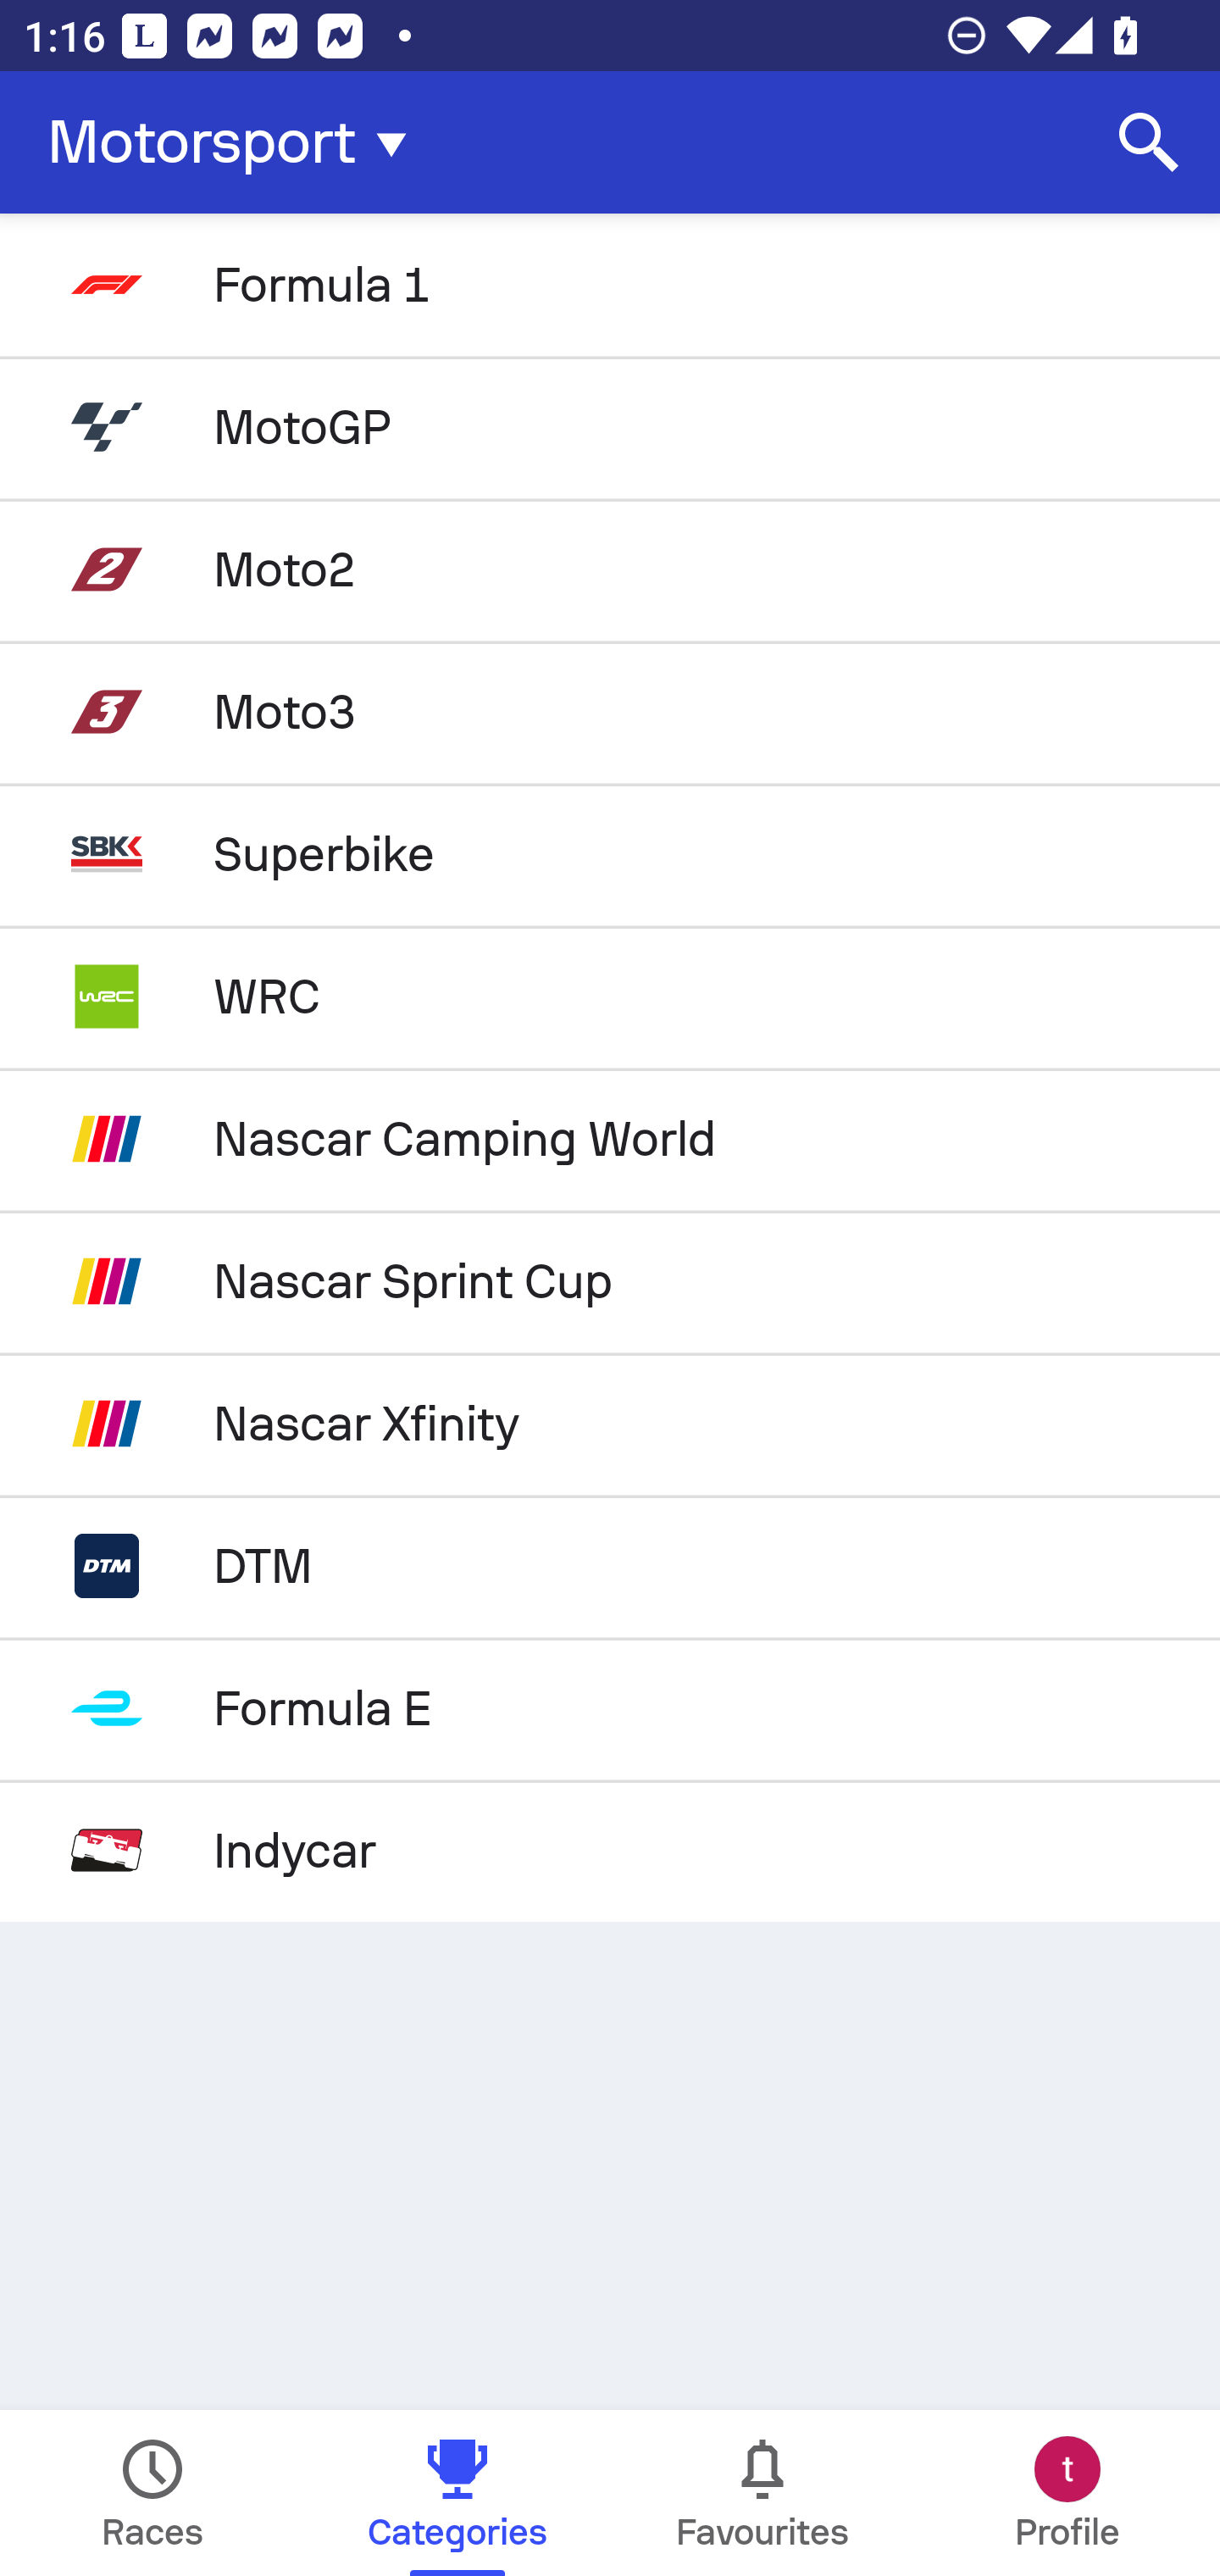 The image size is (1220, 2576). What do you see at coordinates (610, 995) in the screenshot?
I see `WRC` at bounding box center [610, 995].